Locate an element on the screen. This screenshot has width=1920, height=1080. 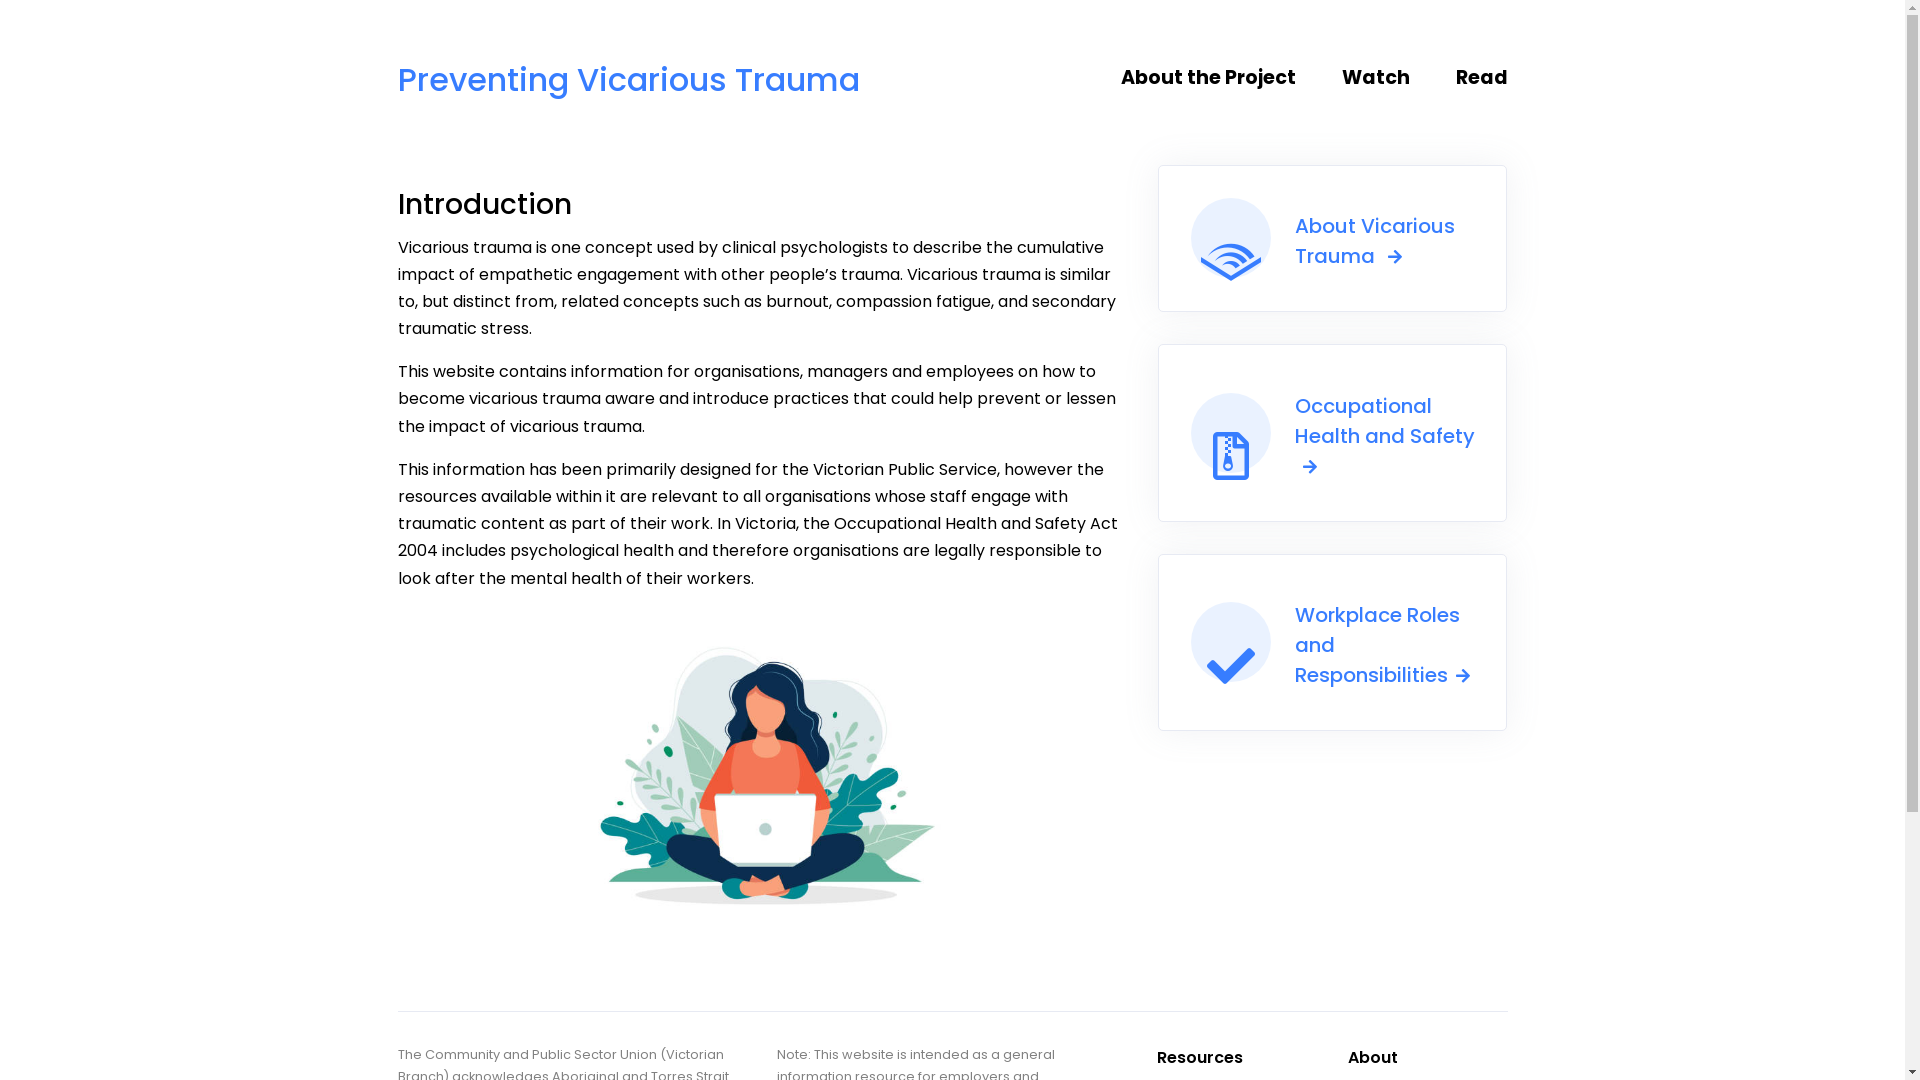
About the Project is located at coordinates (1224, 78).